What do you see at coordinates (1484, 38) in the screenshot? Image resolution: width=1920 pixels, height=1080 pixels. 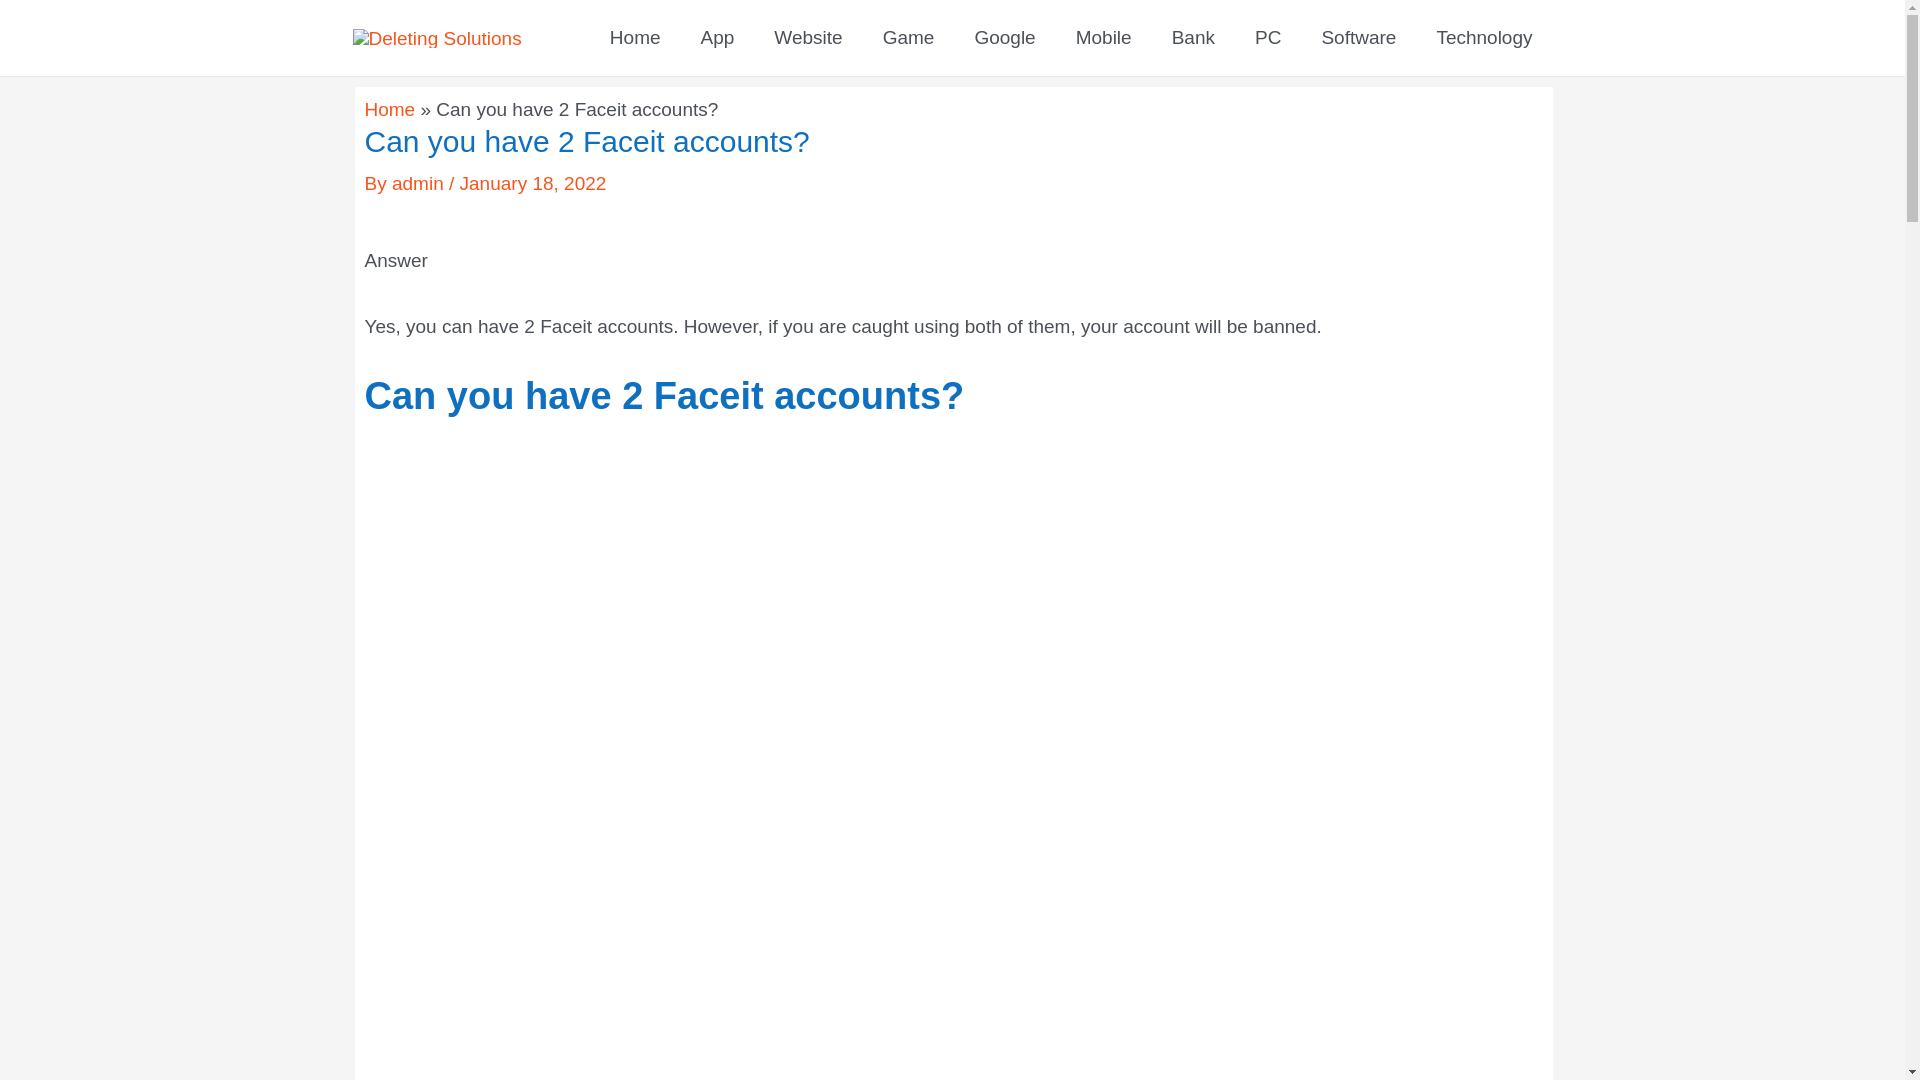 I see `Technology` at bounding box center [1484, 38].